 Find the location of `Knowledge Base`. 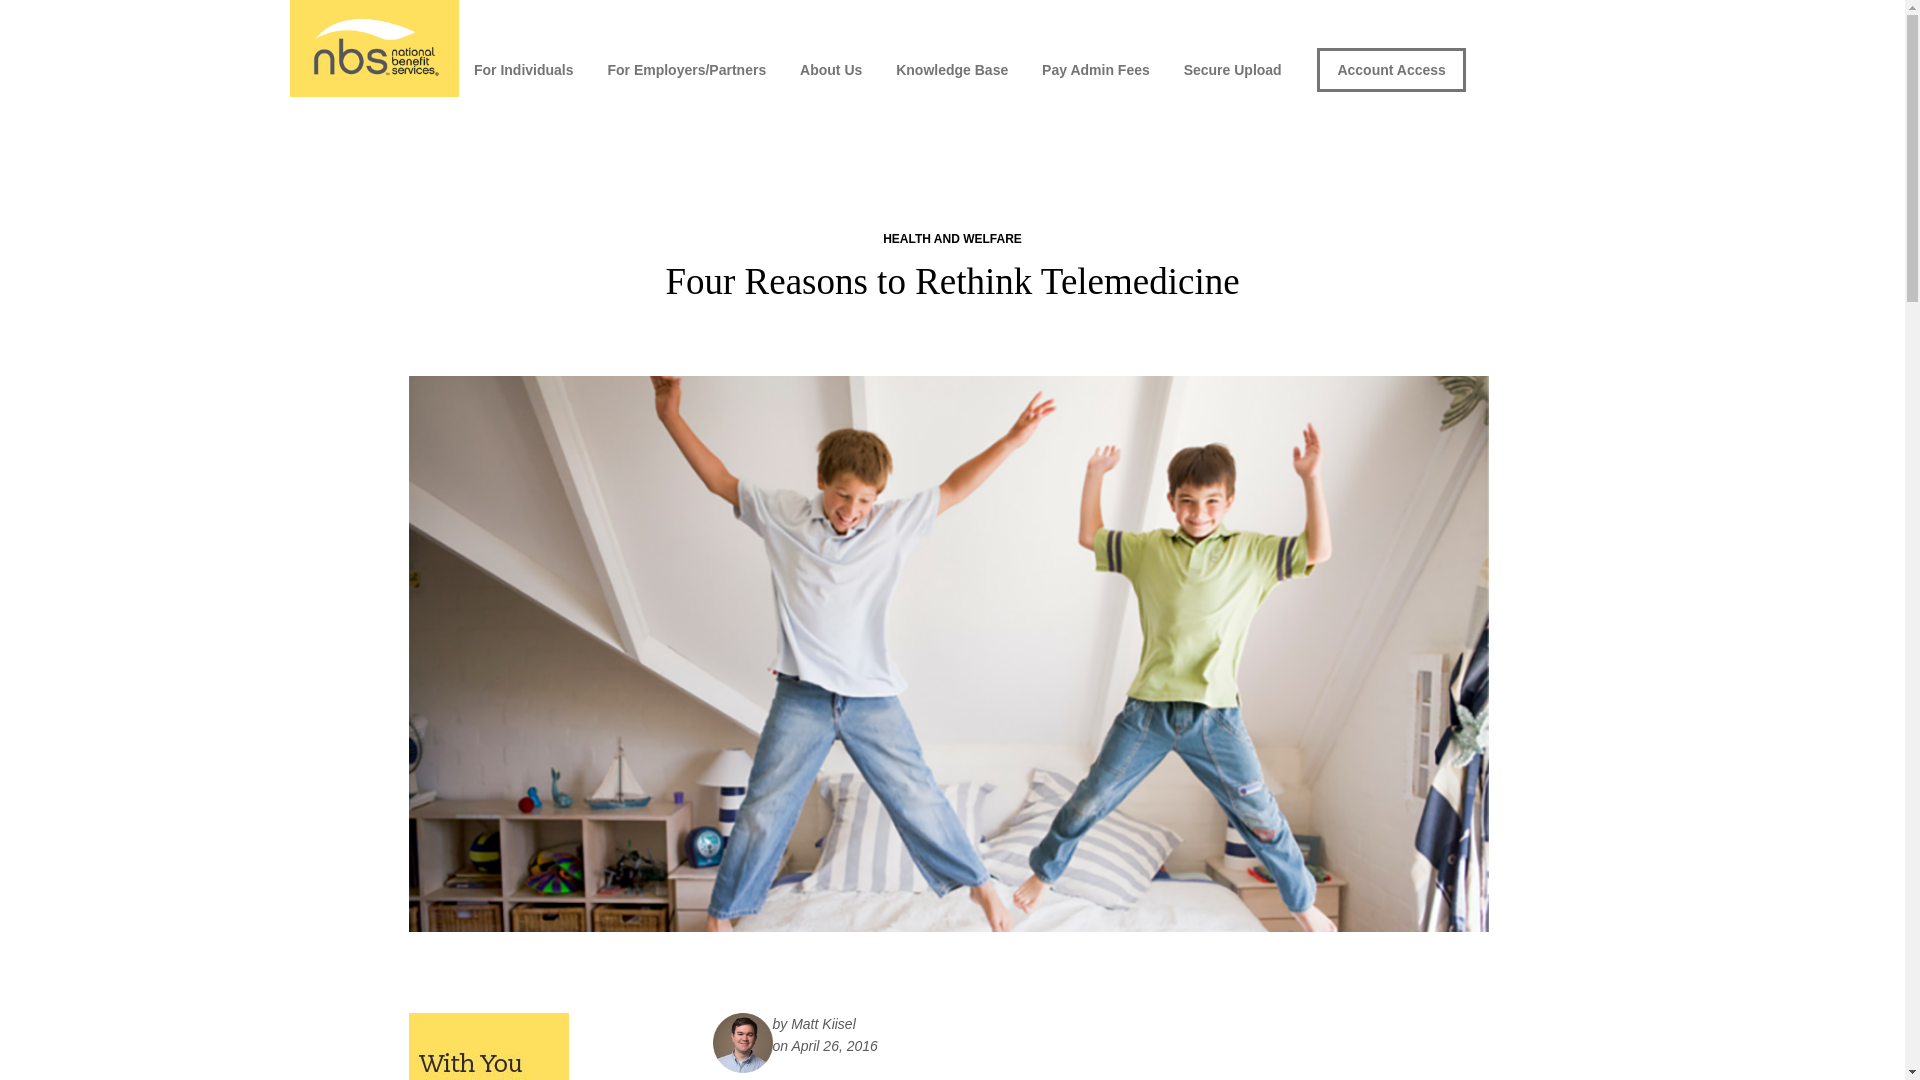

Knowledge Base is located at coordinates (952, 69).